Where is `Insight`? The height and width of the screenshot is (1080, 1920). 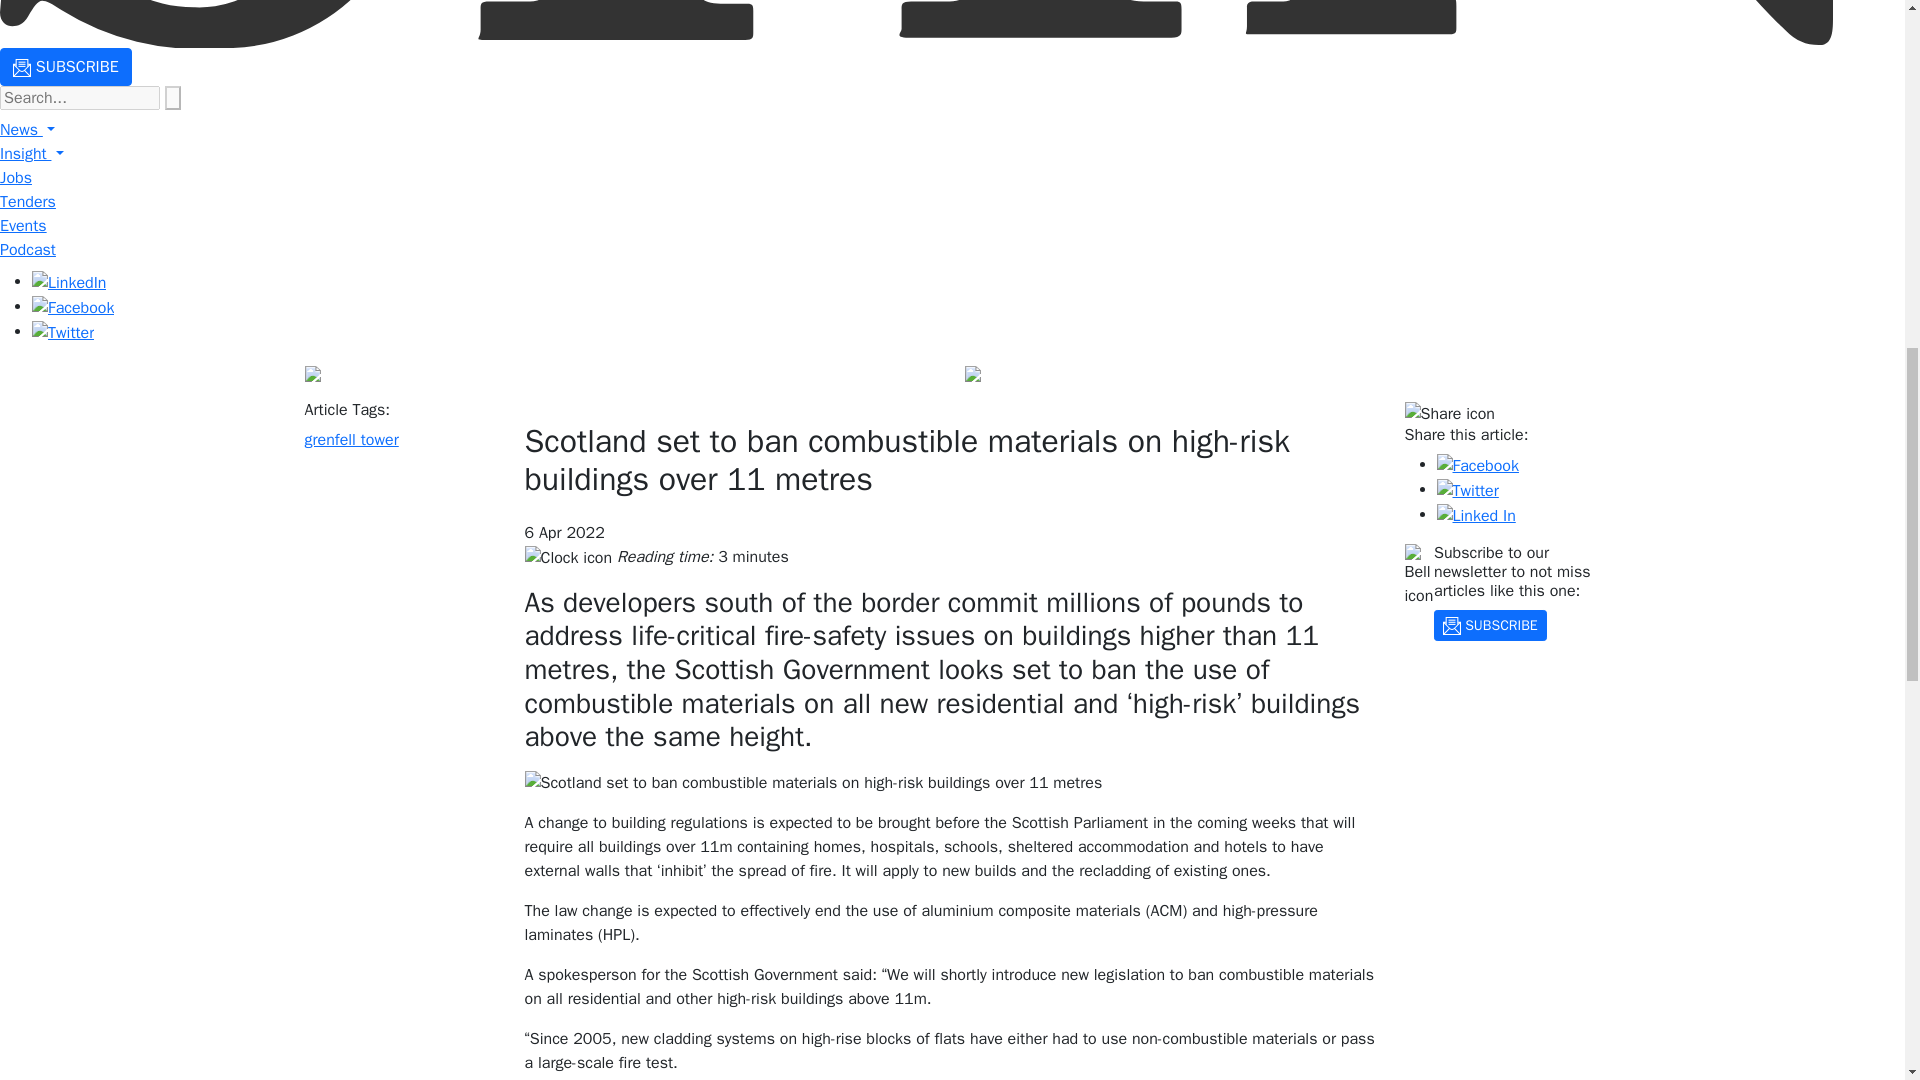
Insight is located at coordinates (32, 154).